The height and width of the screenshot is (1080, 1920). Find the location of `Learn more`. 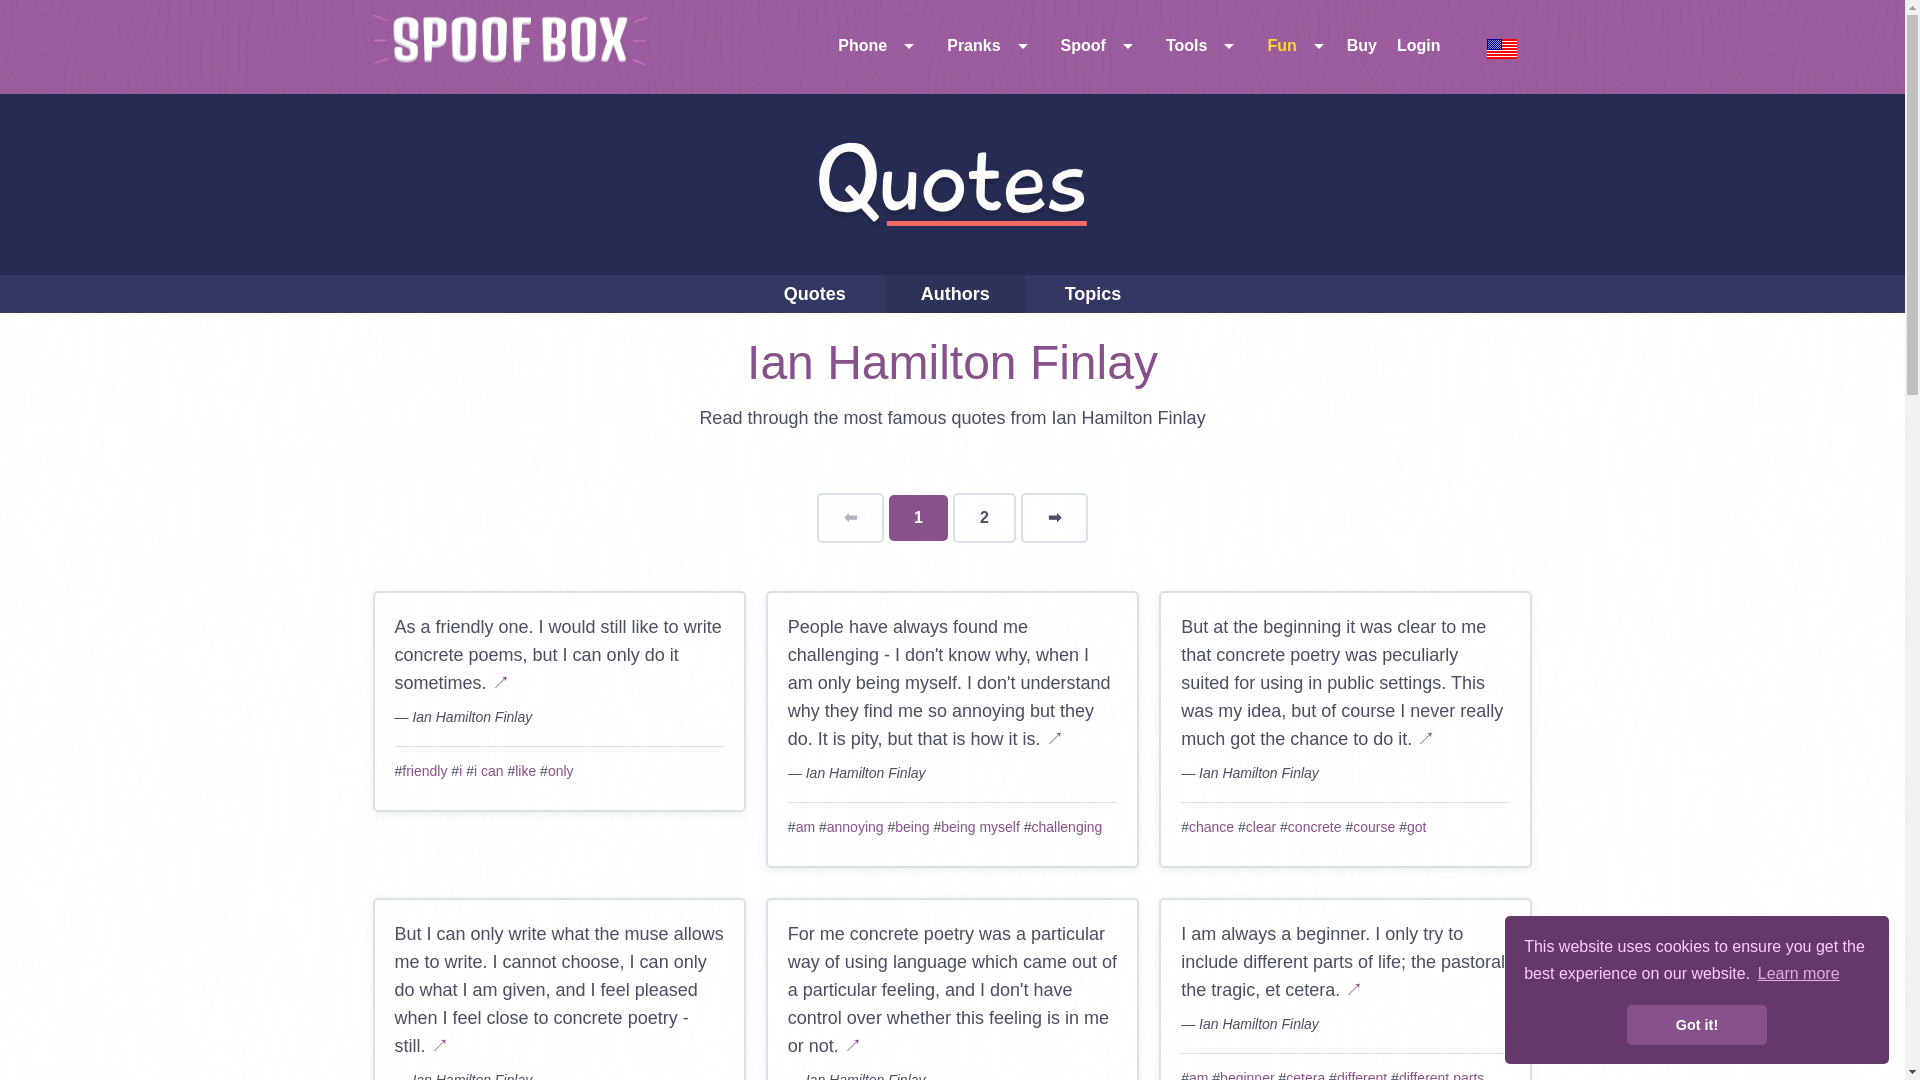

Learn more is located at coordinates (1798, 974).